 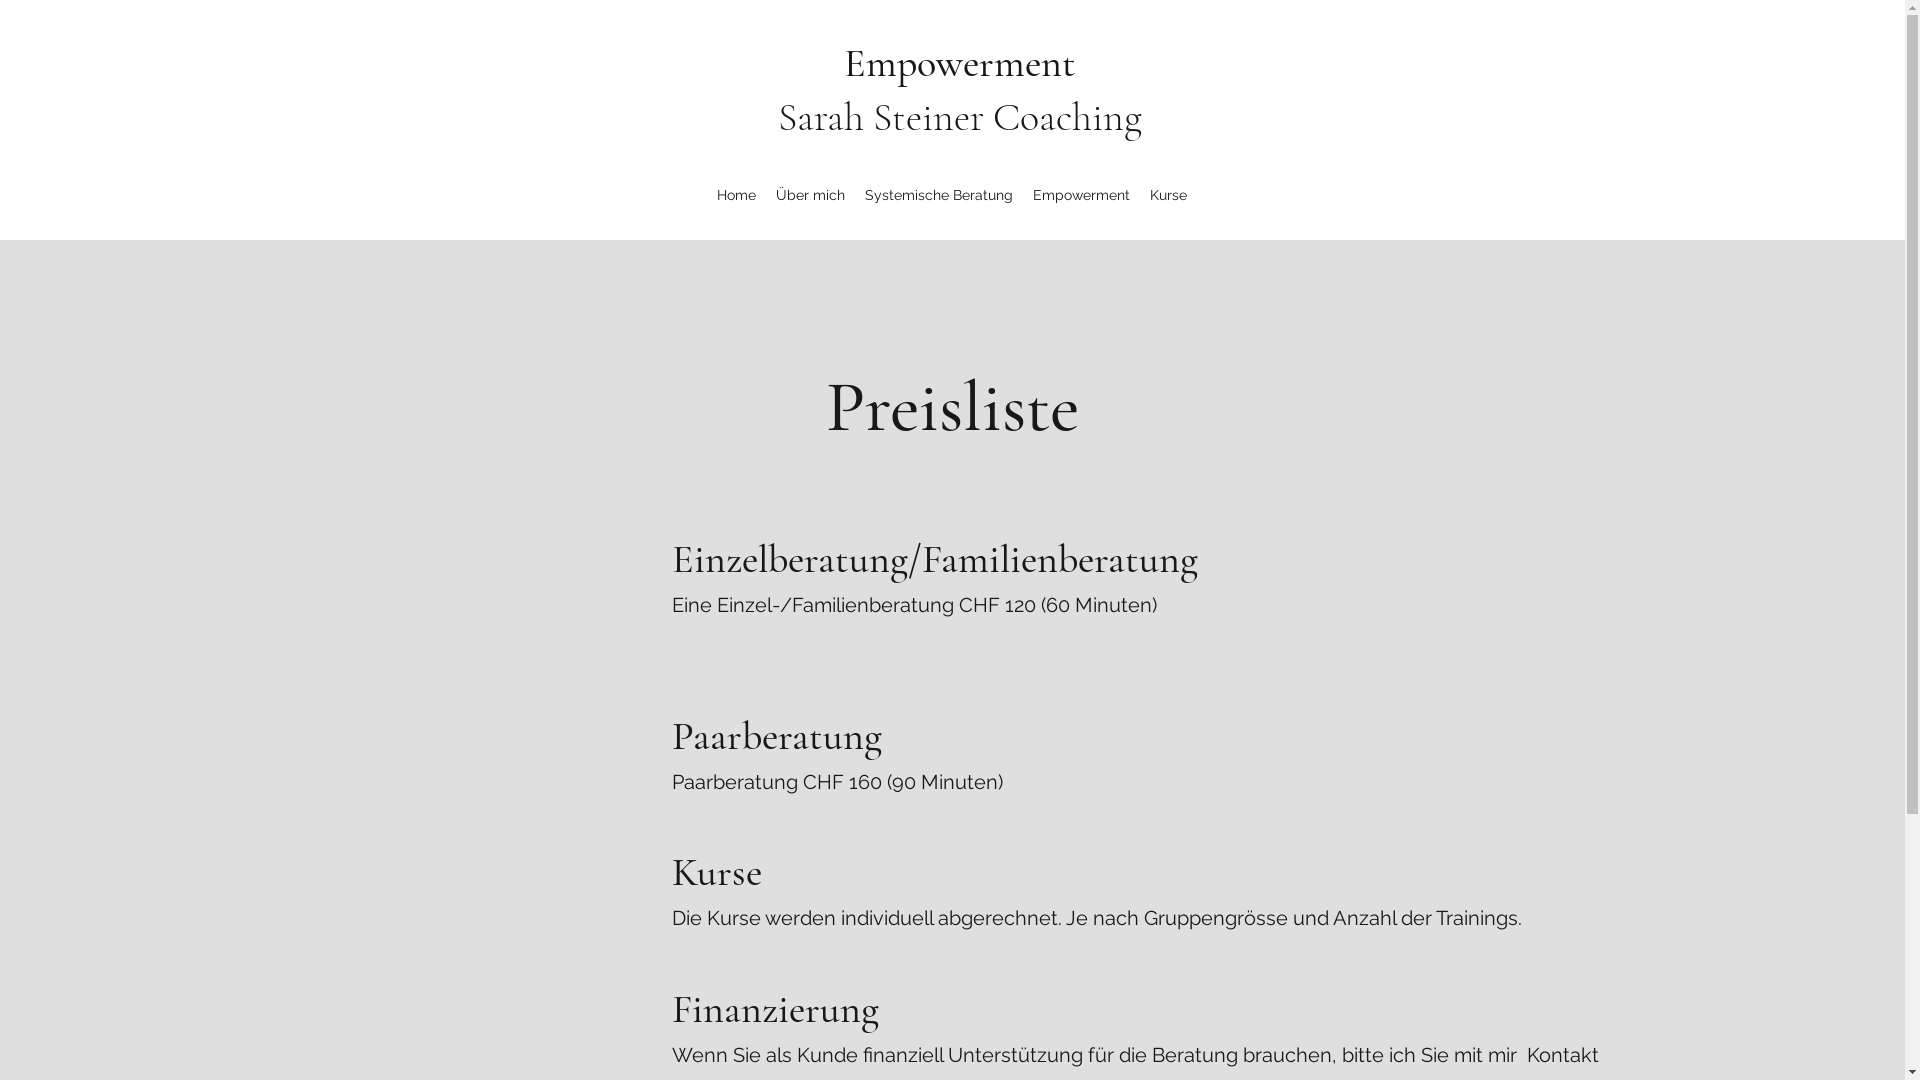 I want to click on Empowerment, so click(x=960, y=62).